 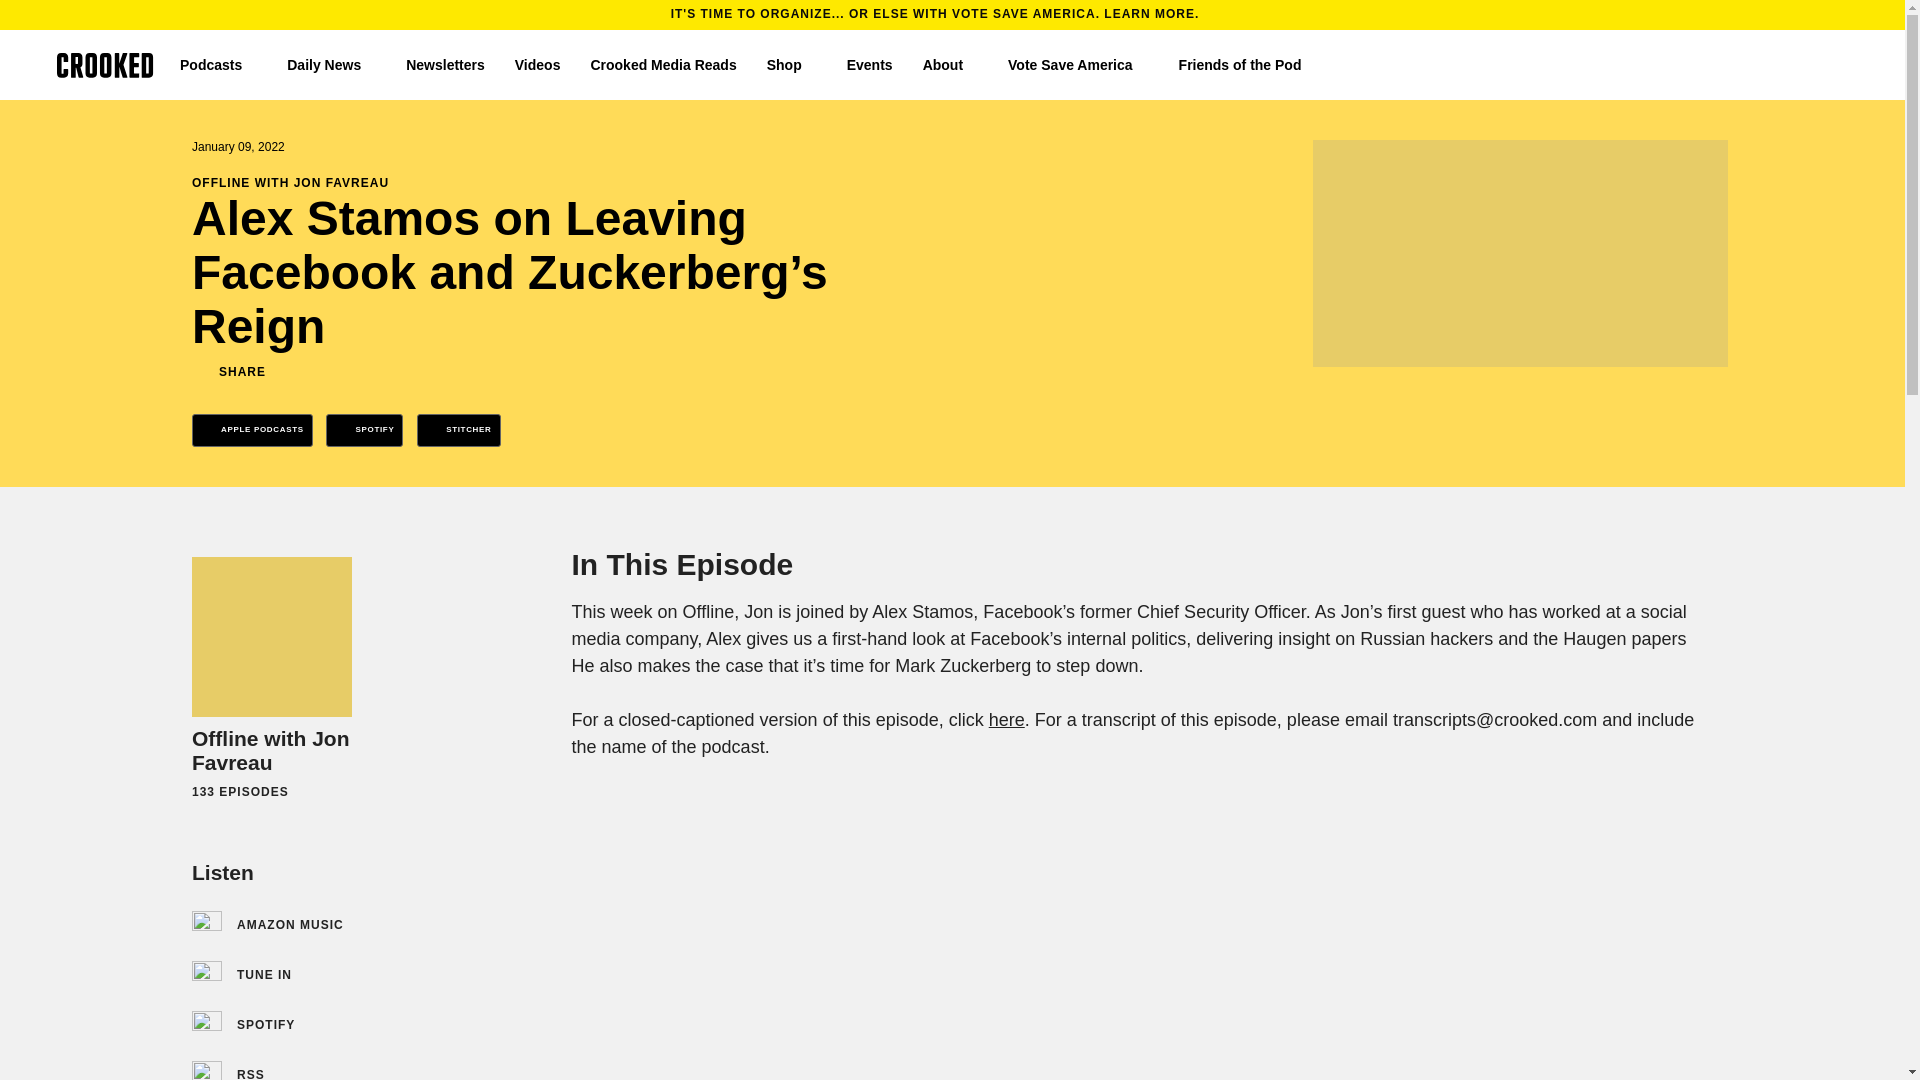 What do you see at coordinates (950, 64) in the screenshot?
I see `About` at bounding box center [950, 64].